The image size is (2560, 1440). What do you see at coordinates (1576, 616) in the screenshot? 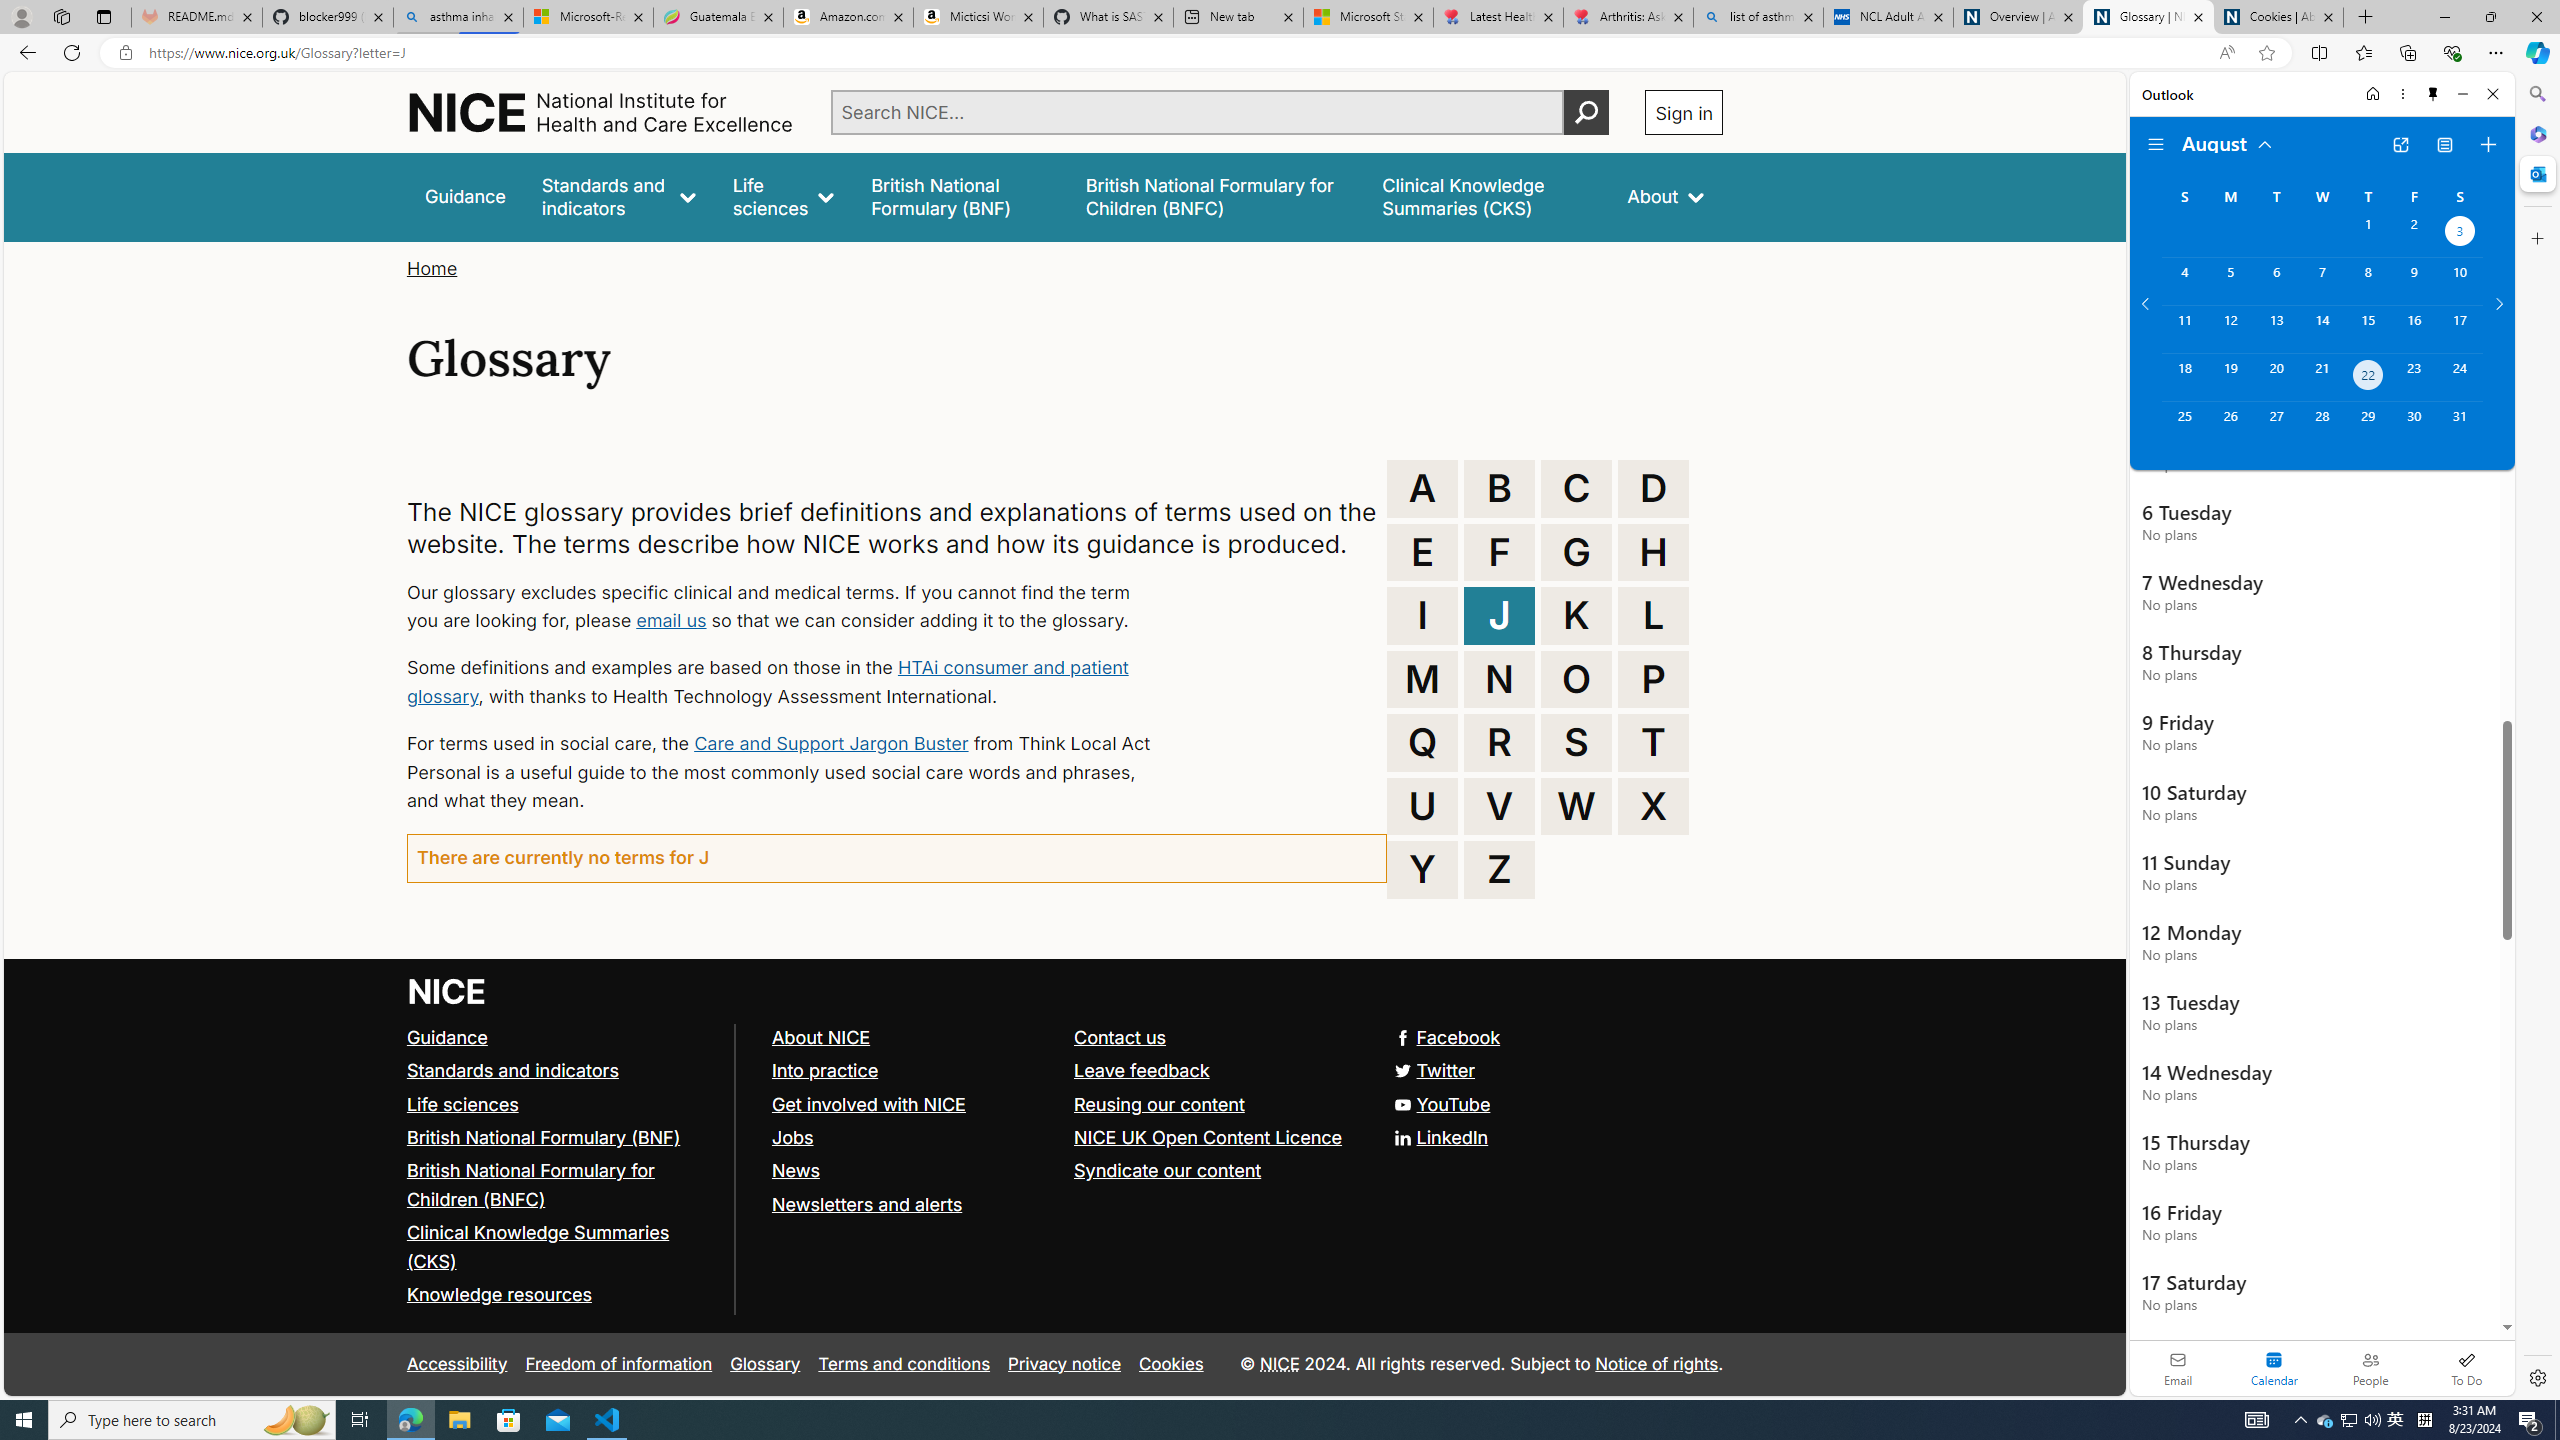
I see `K` at bounding box center [1576, 616].